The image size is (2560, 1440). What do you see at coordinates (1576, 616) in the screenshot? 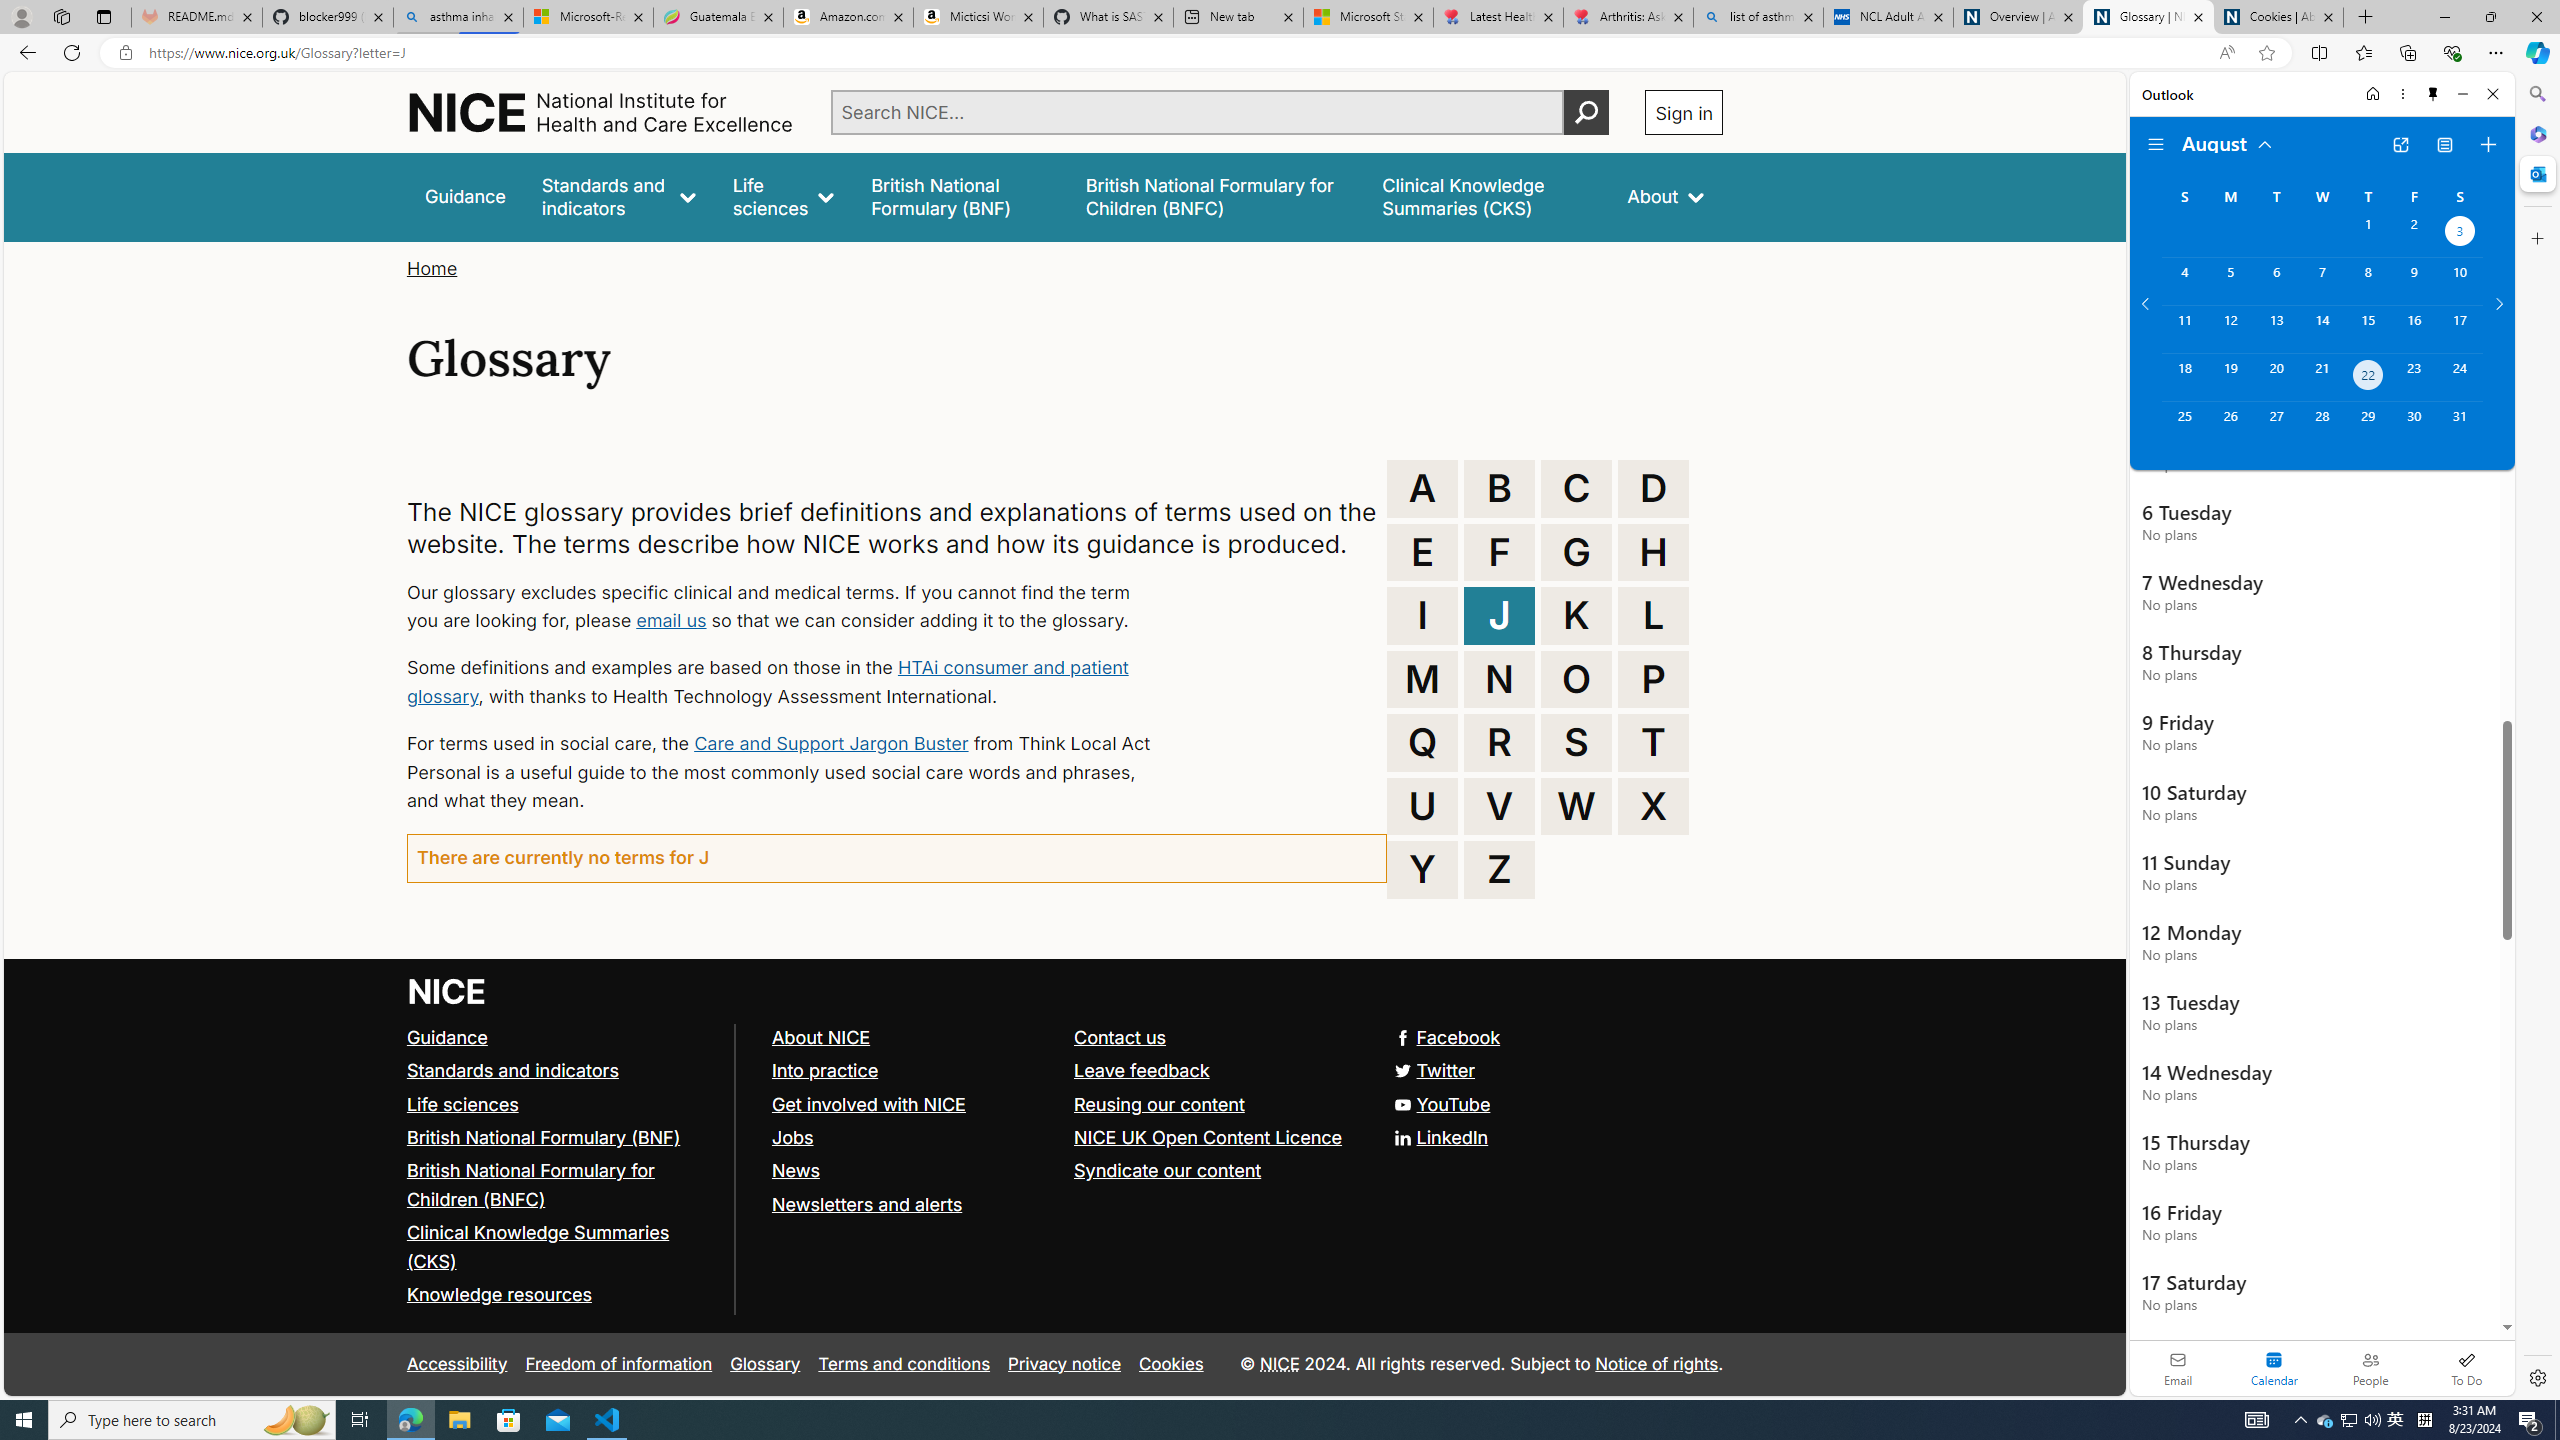
I see `K` at bounding box center [1576, 616].